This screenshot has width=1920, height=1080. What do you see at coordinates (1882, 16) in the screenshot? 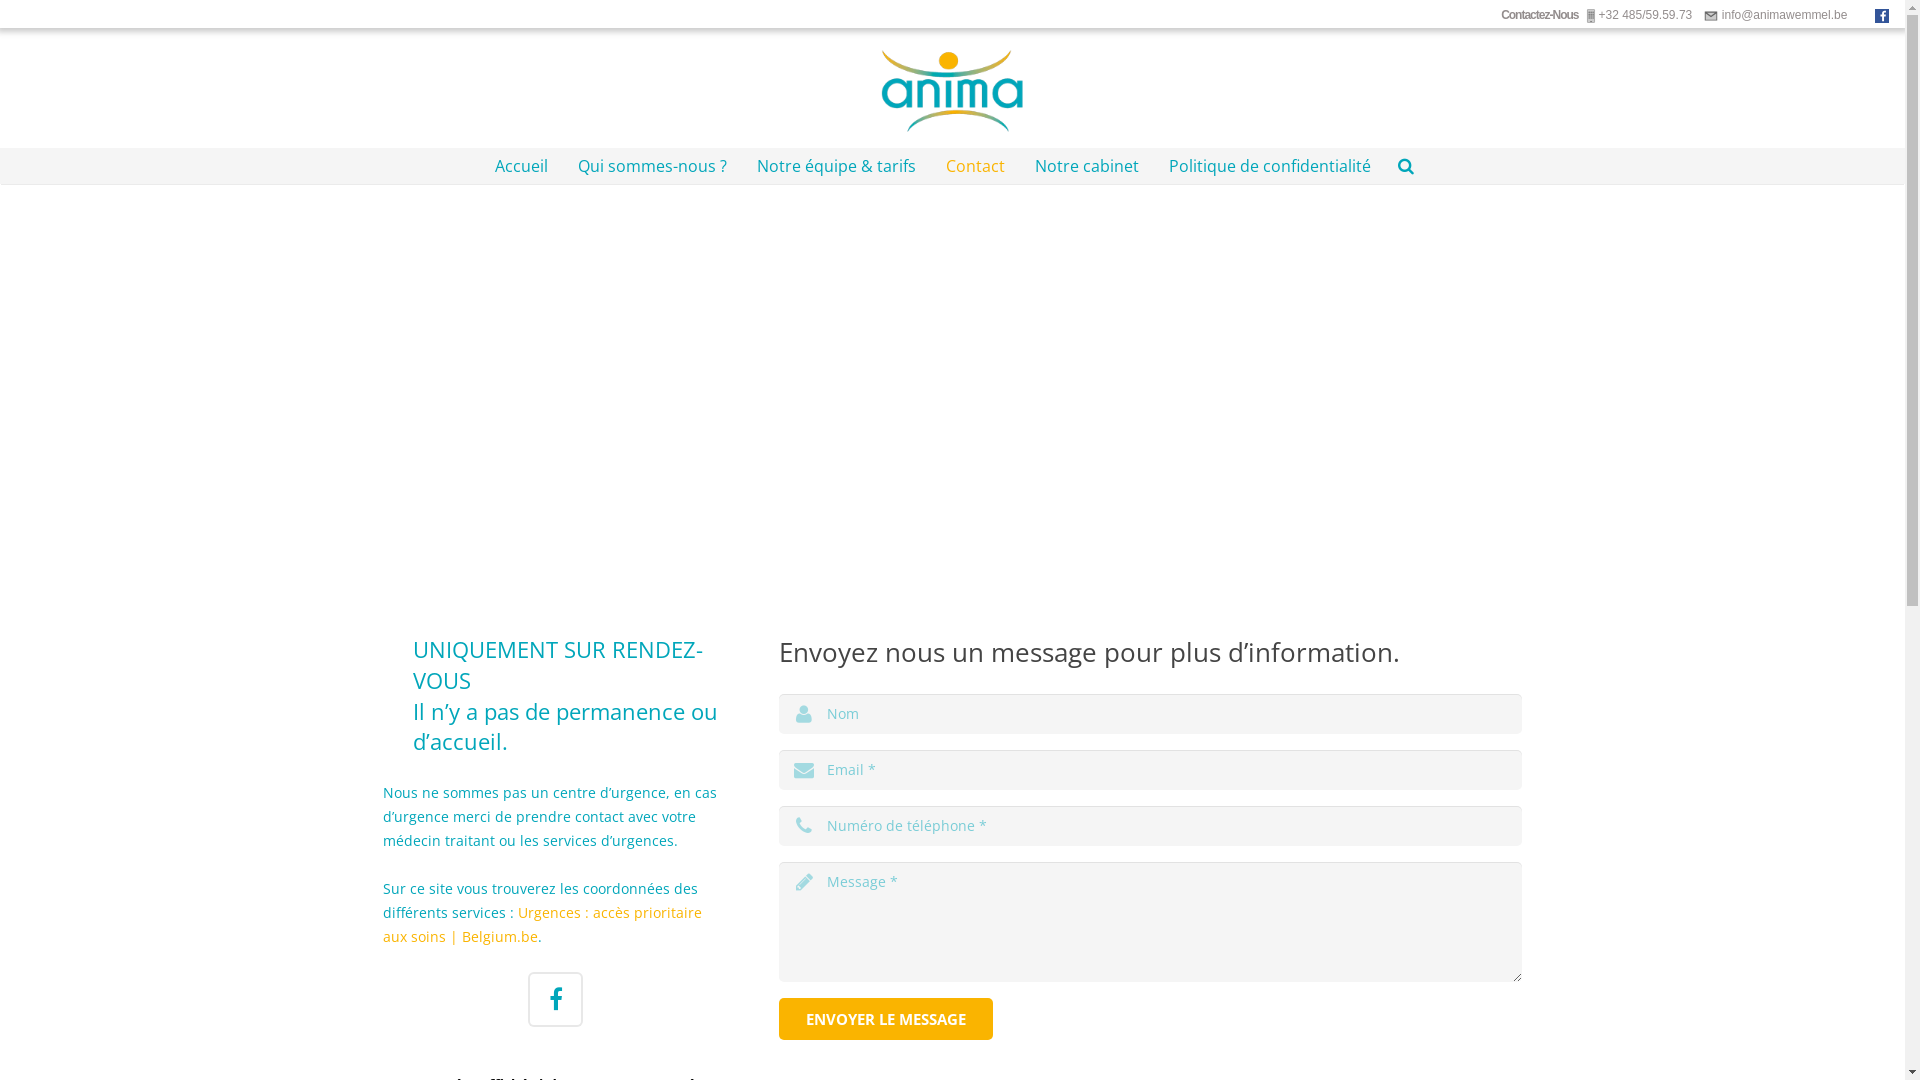
I see `Facebook` at bounding box center [1882, 16].